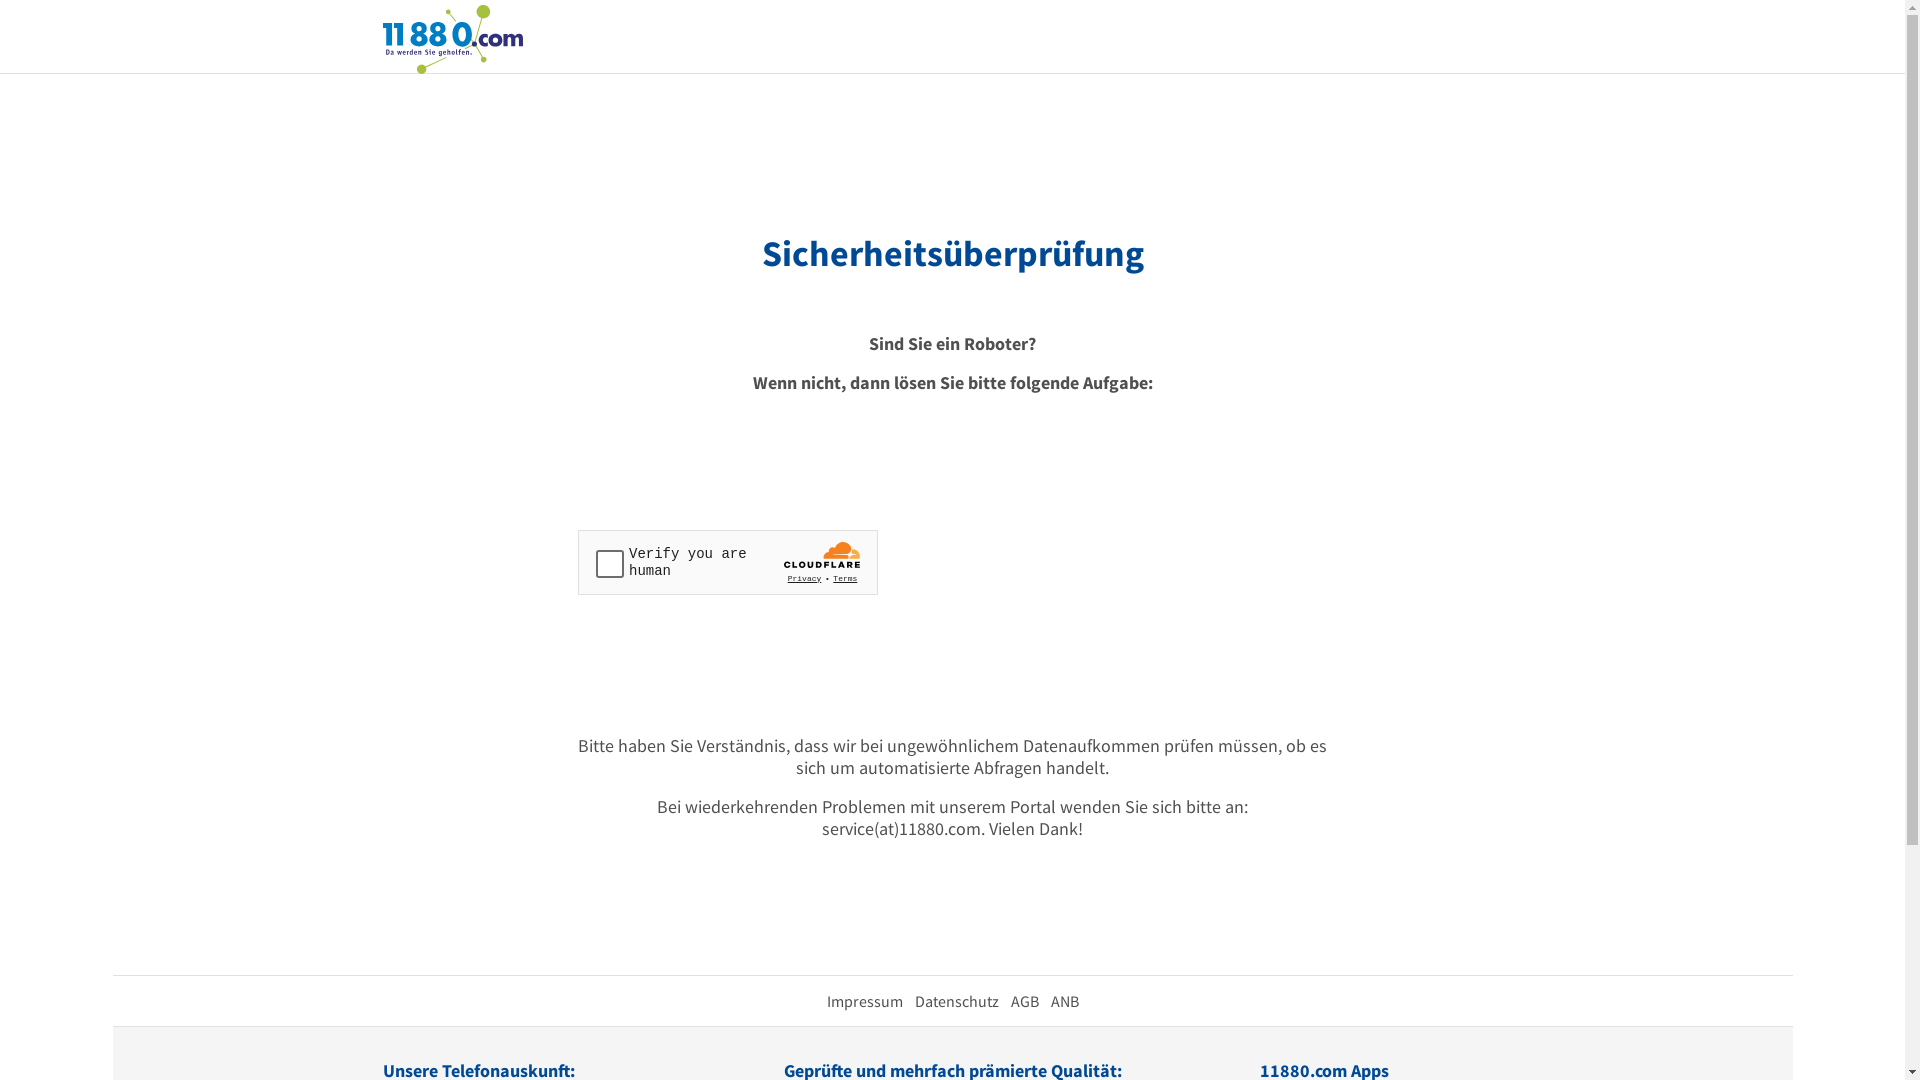 This screenshot has width=1920, height=1080. What do you see at coordinates (728, 562) in the screenshot?
I see `Widget containing a Cloudflare security challenge` at bounding box center [728, 562].